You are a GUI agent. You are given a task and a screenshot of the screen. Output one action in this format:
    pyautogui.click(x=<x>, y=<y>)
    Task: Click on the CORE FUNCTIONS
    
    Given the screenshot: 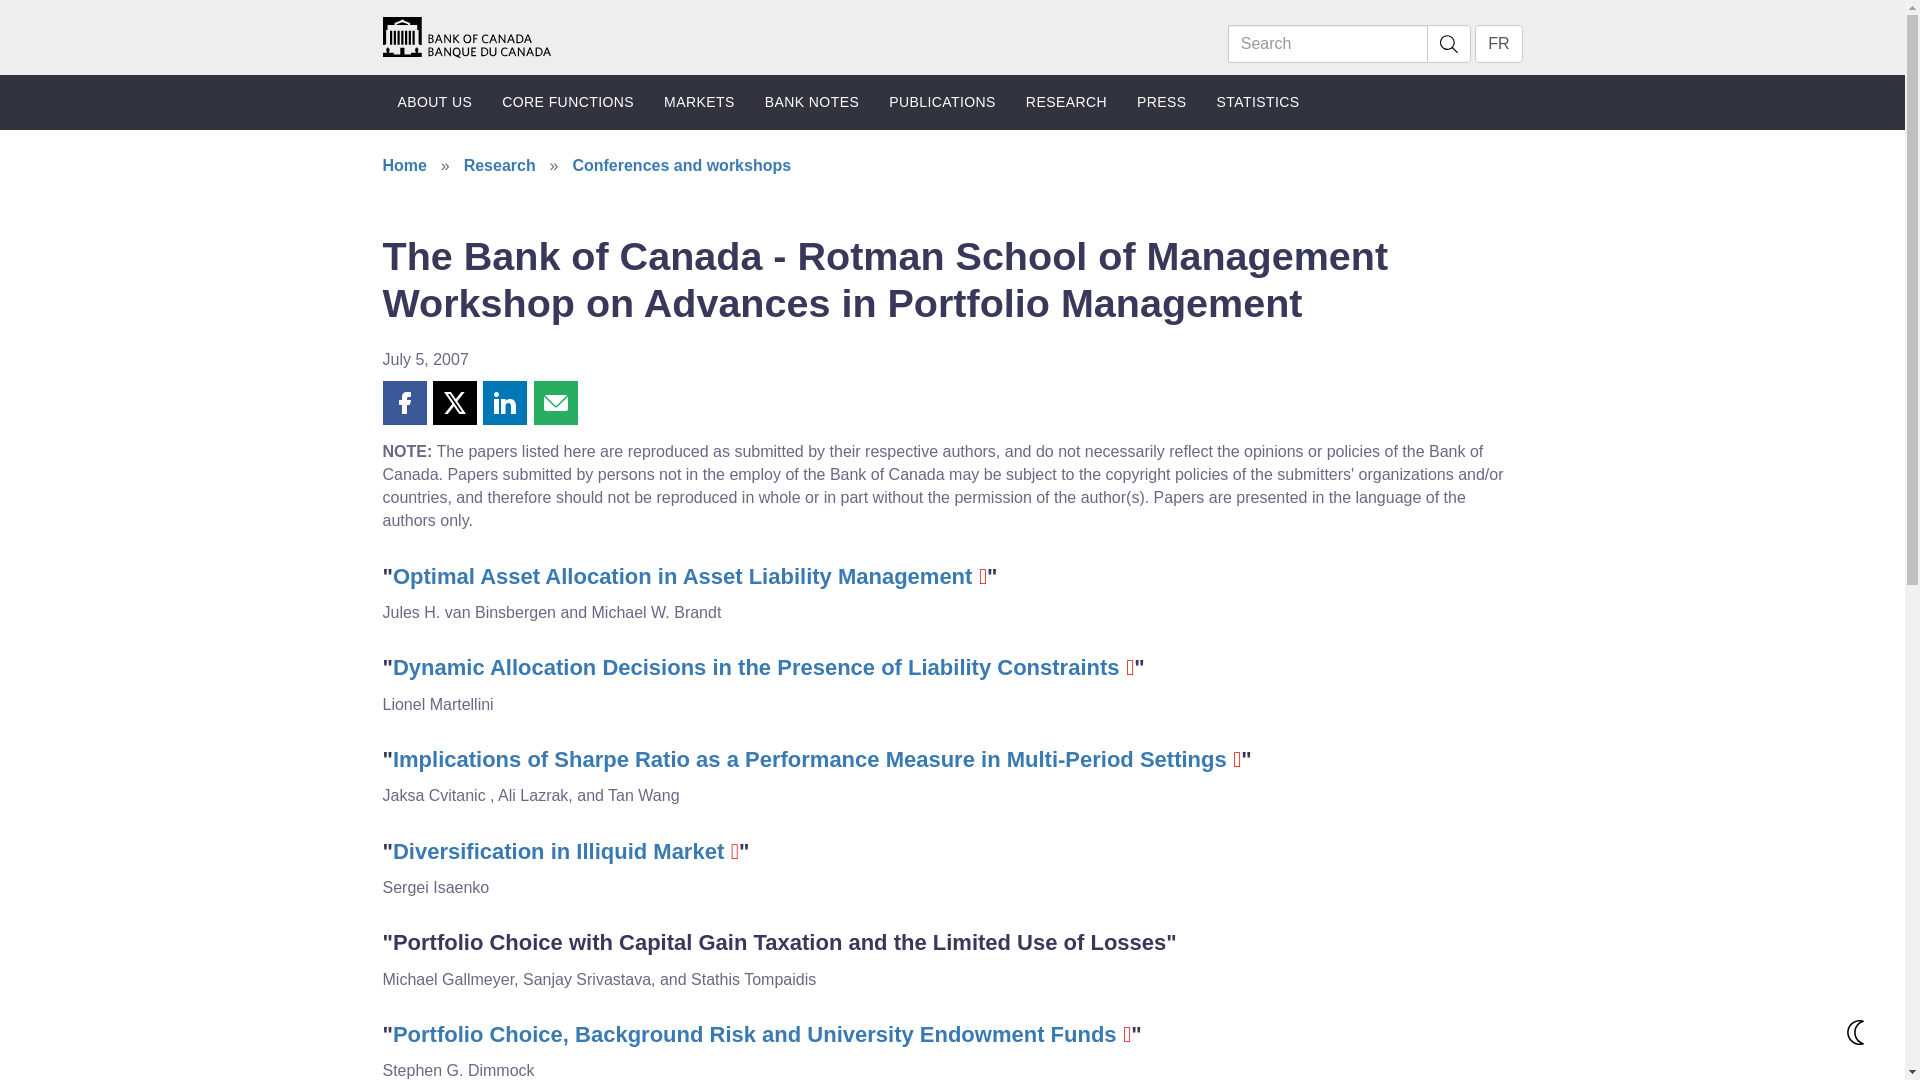 What is the action you would take?
    pyautogui.click(x=568, y=102)
    